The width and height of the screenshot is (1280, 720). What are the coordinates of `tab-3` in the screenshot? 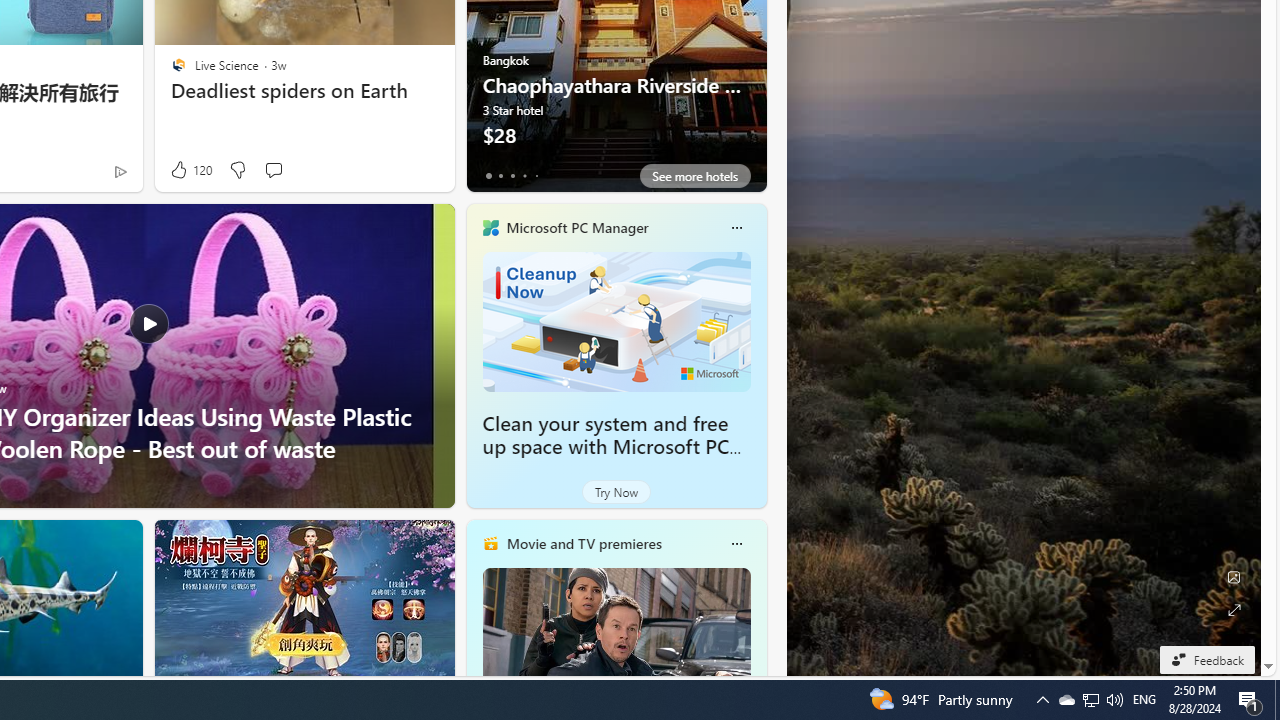 It's located at (524, 176).